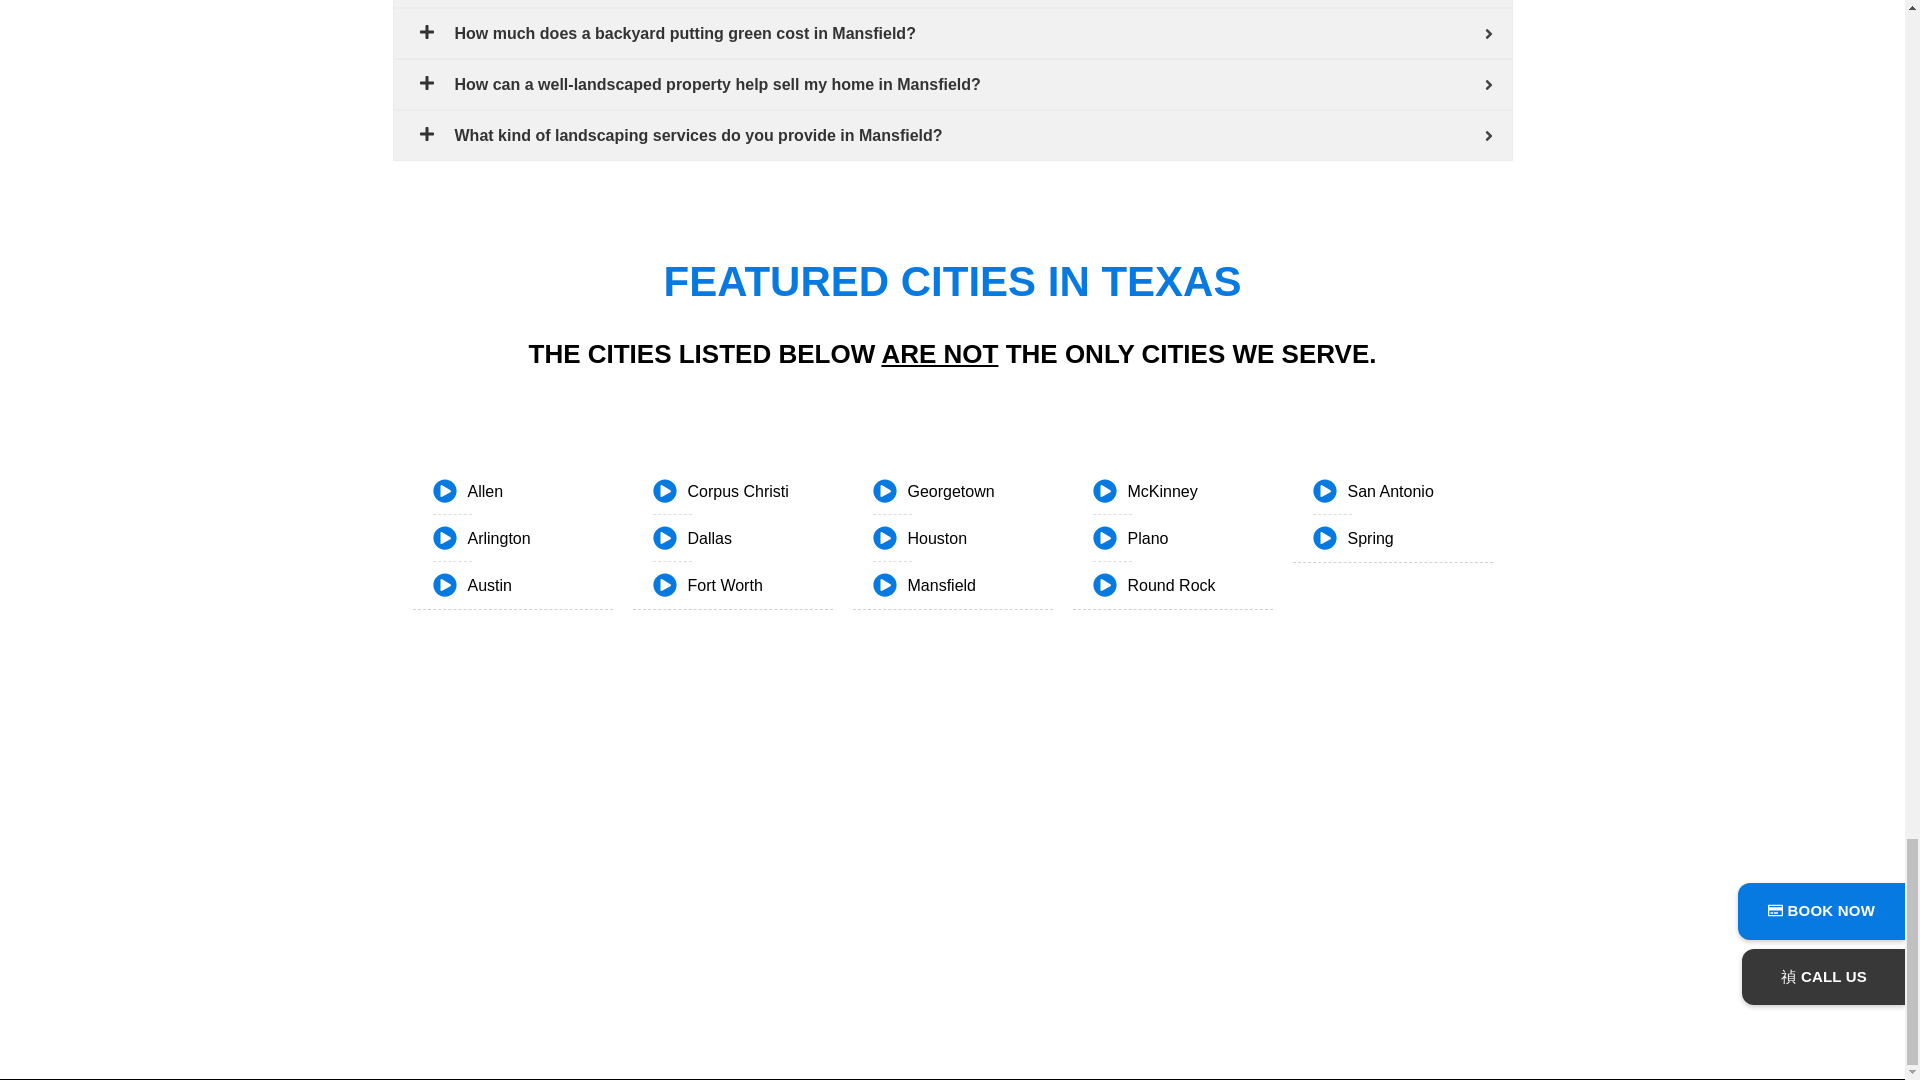 This screenshot has height=1080, width=1920. Describe the element at coordinates (1401, 538) in the screenshot. I see `Spring` at that location.